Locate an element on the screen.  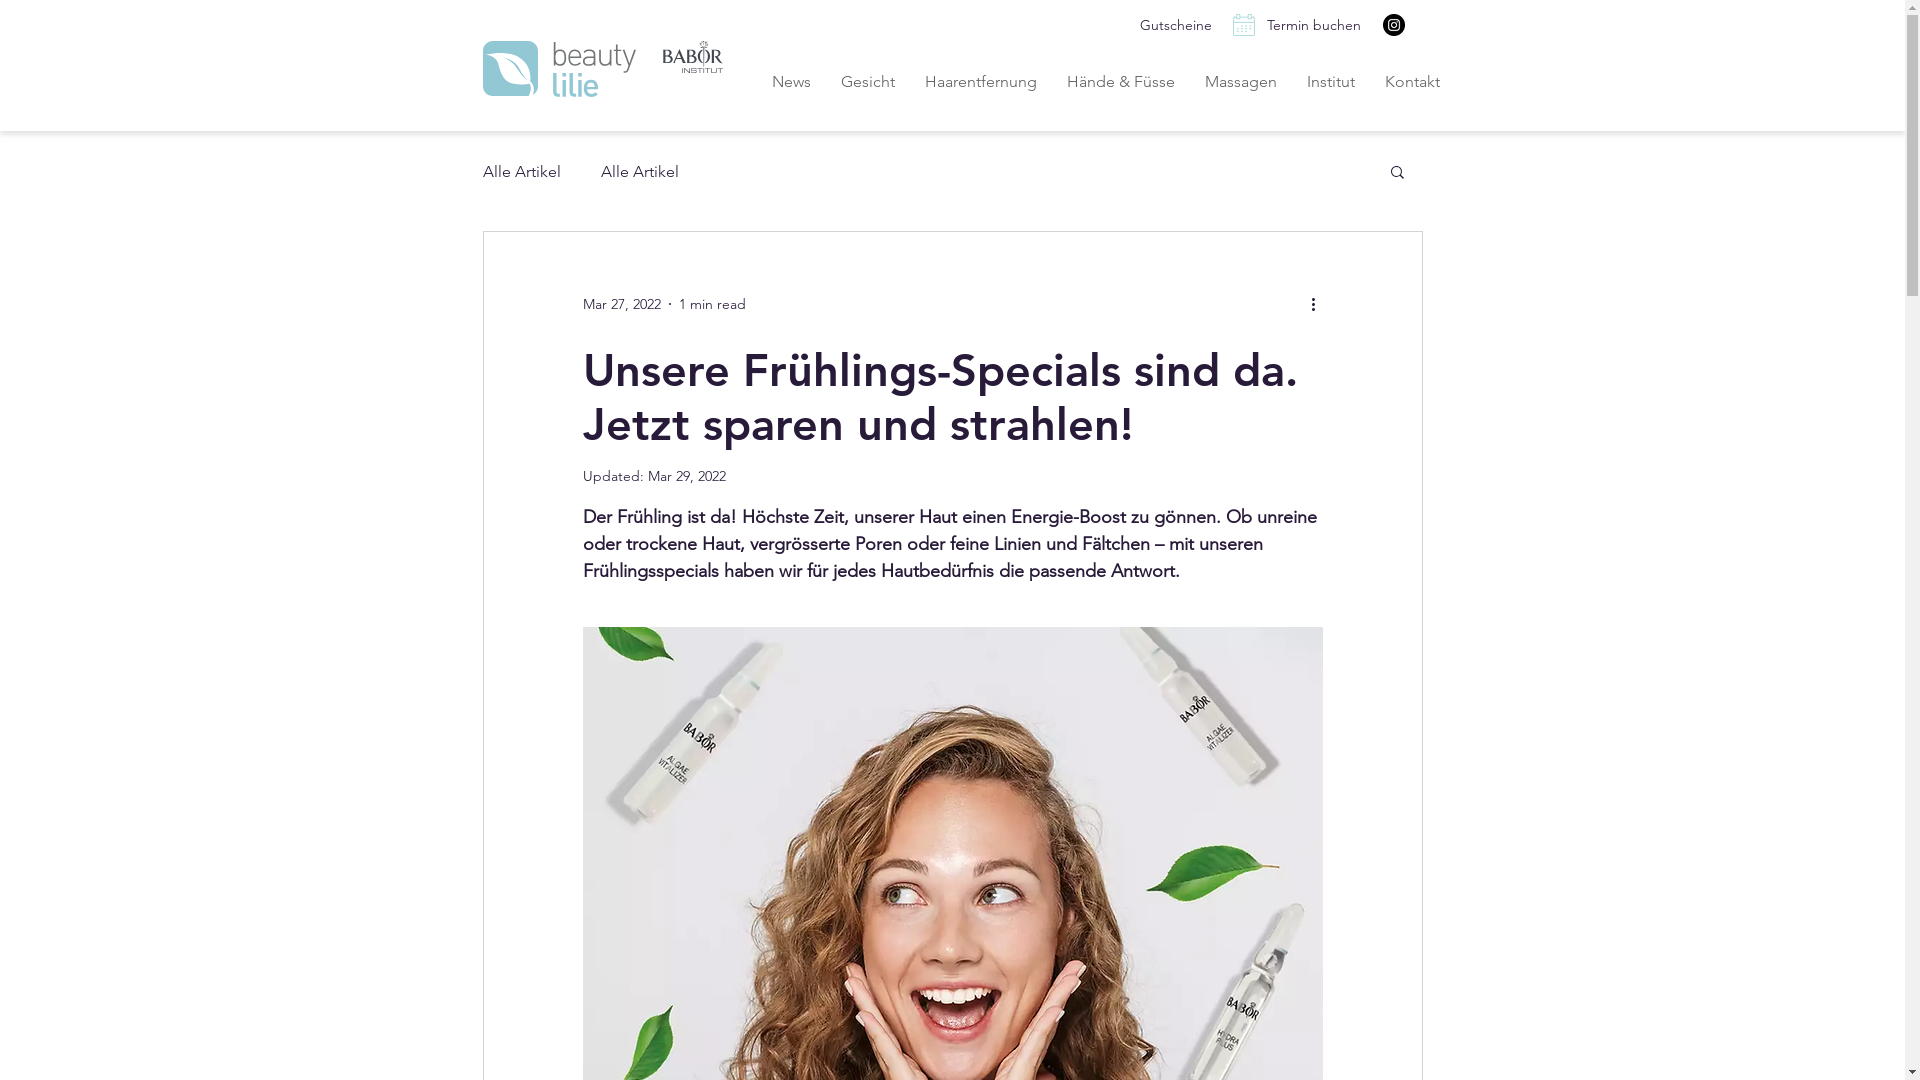
Termin buchen is located at coordinates (1313, 26).